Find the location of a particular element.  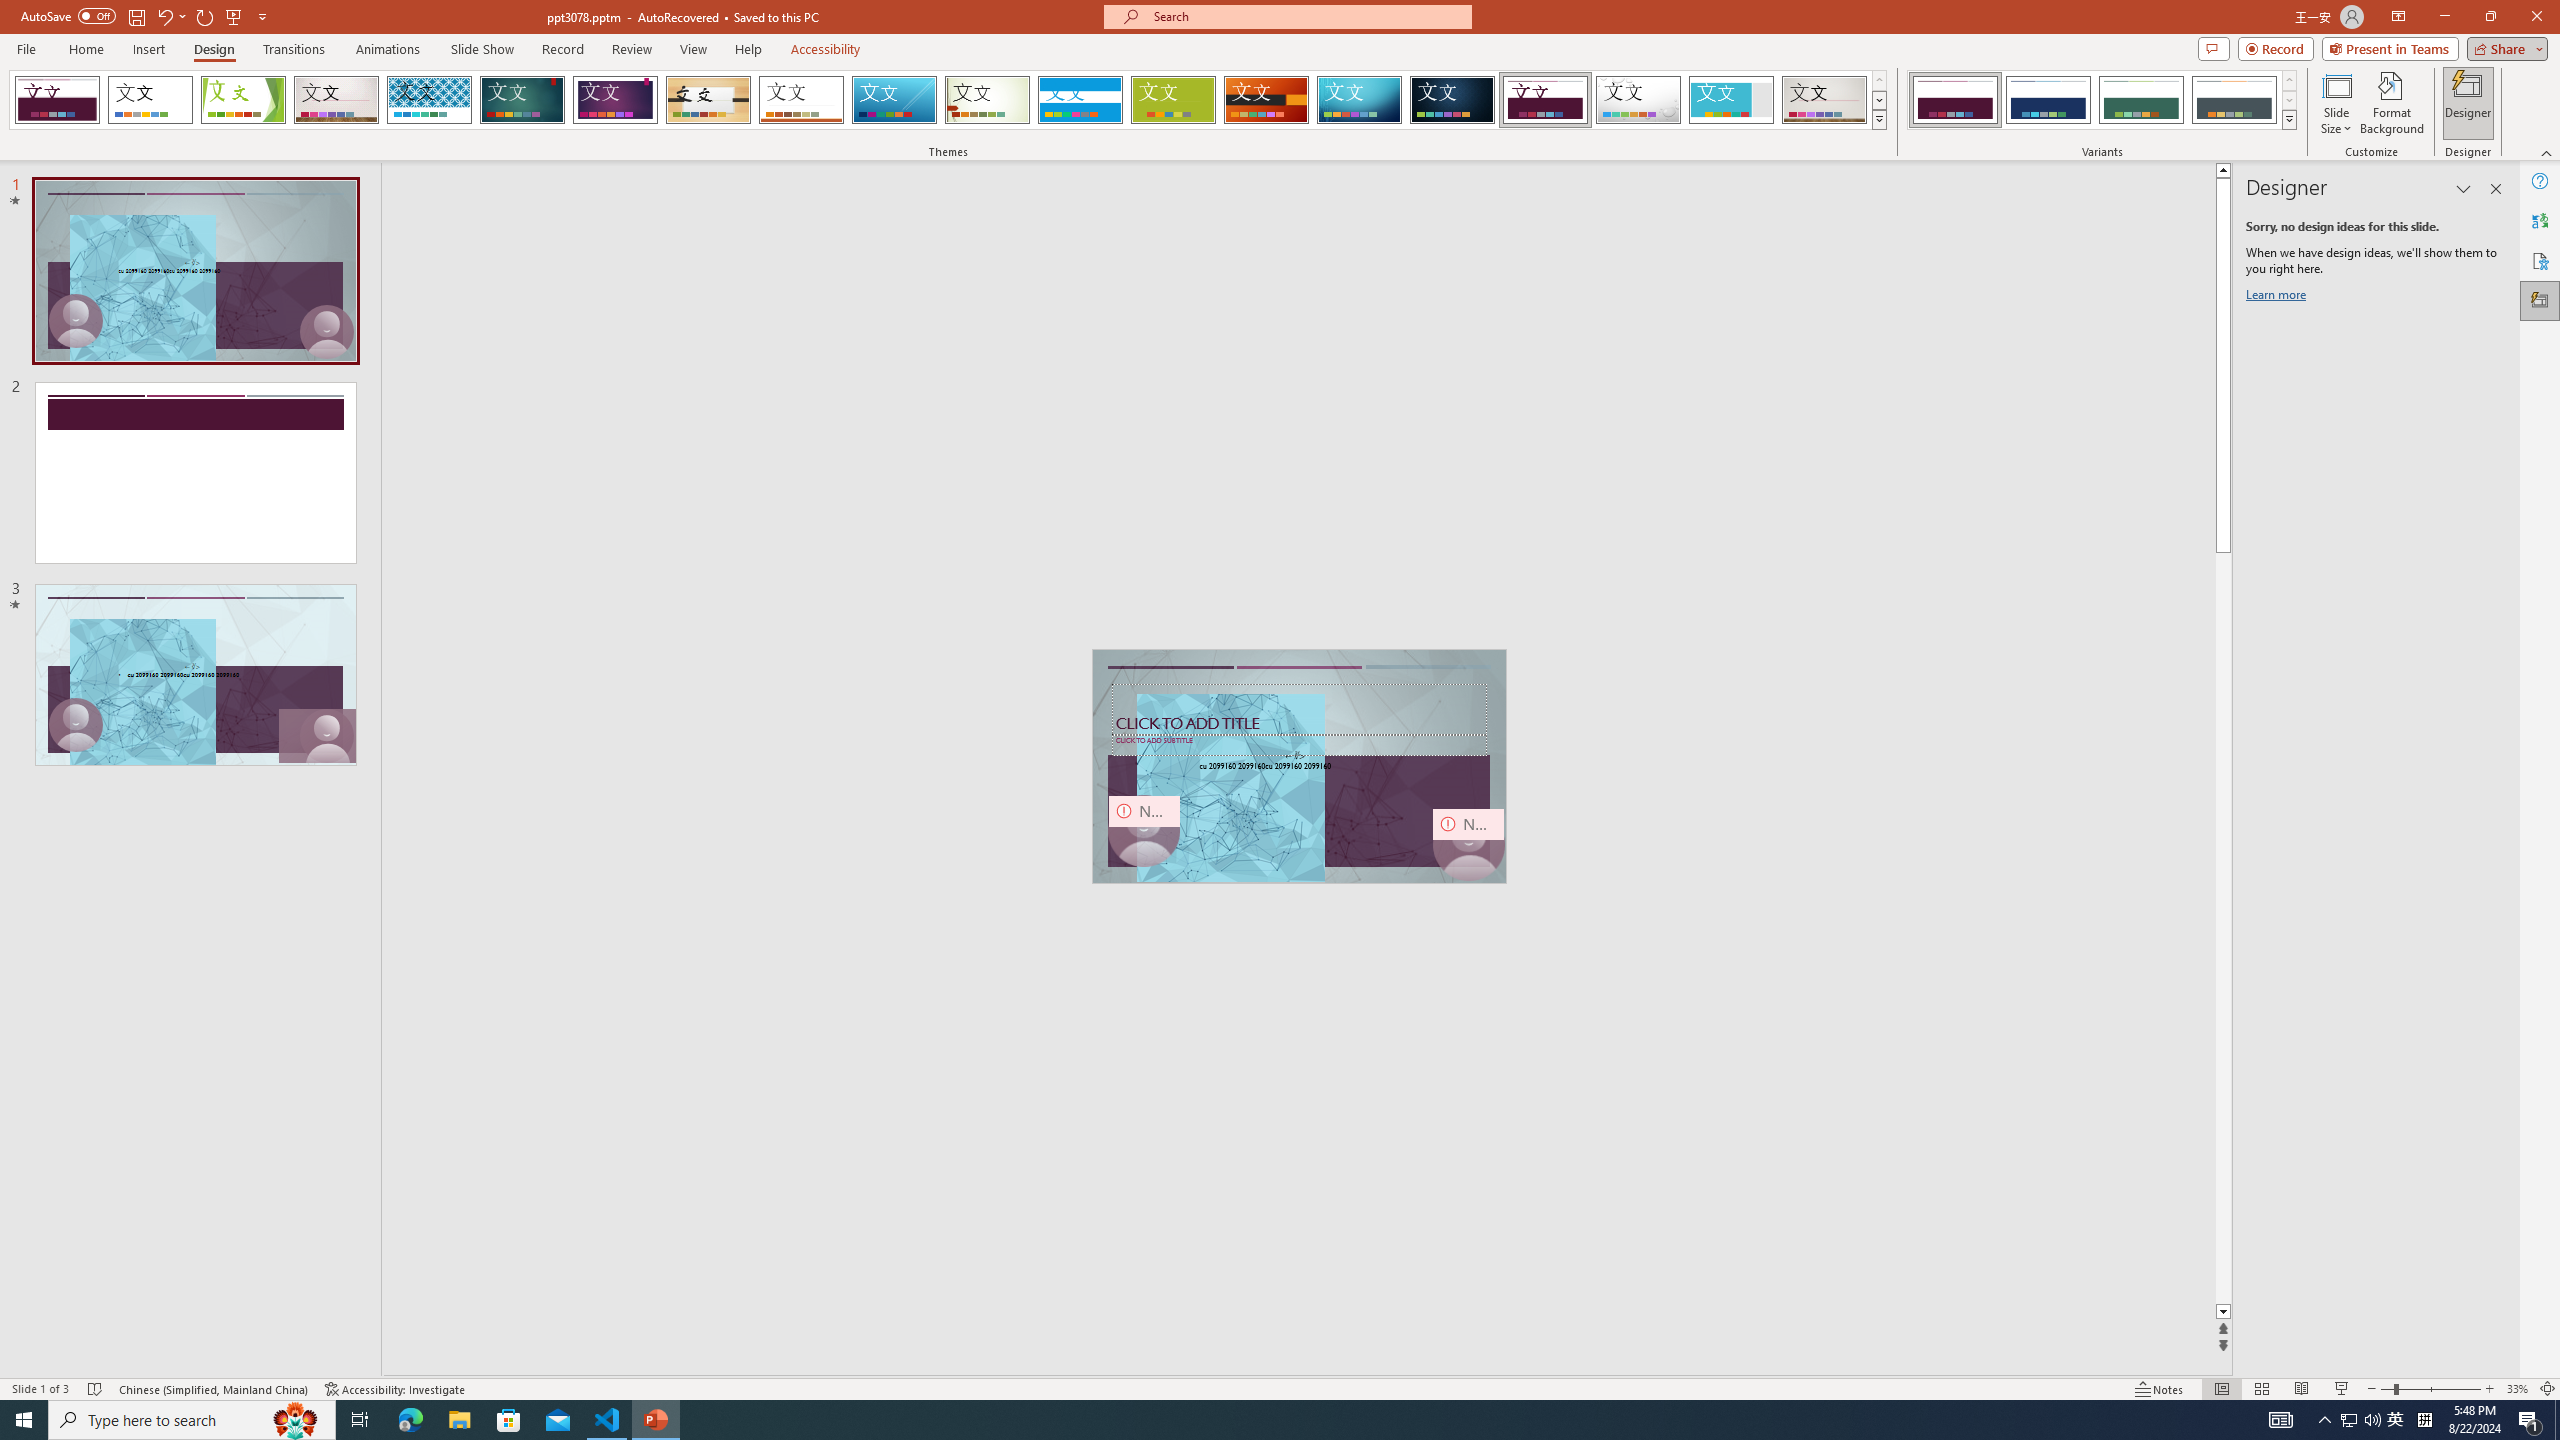

Help is located at coordinates (2540, 181).